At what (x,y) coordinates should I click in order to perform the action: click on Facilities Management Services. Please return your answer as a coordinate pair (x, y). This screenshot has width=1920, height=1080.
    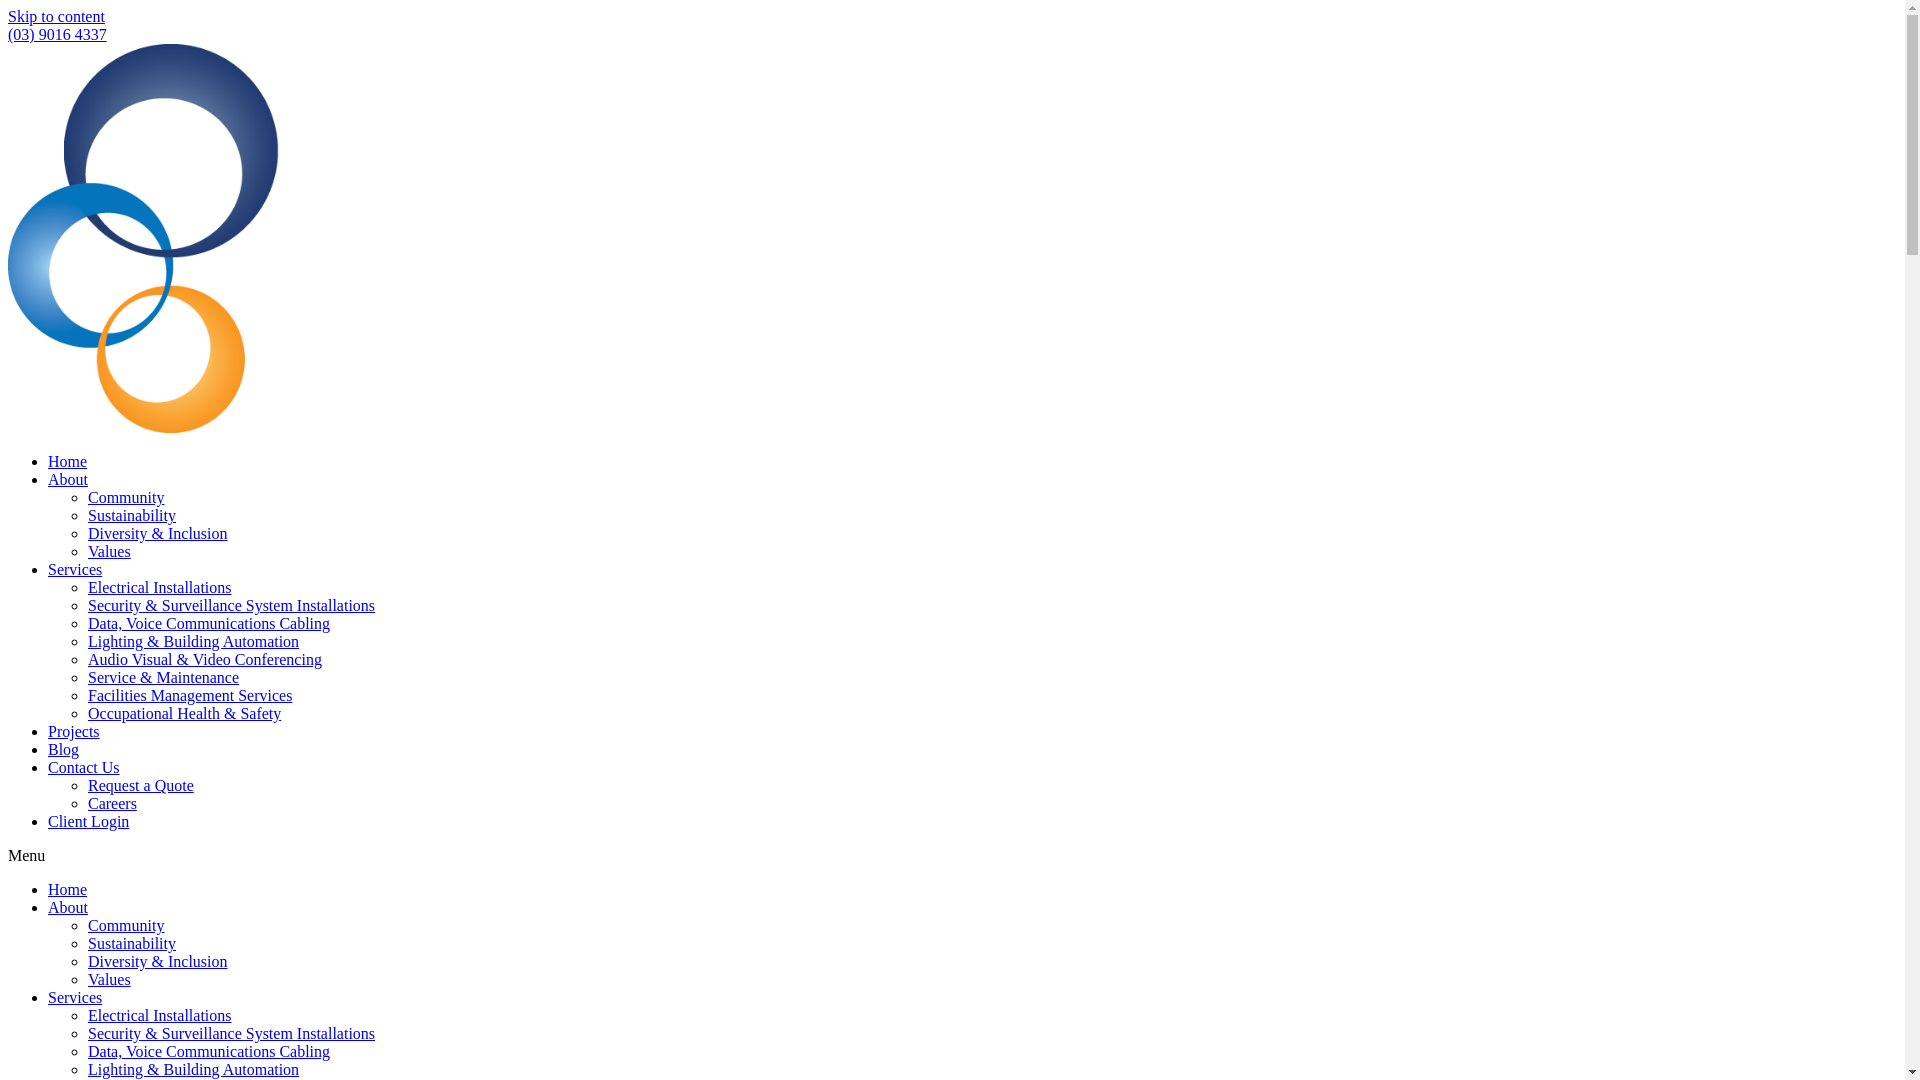
    Looking at the image, I should click on (190, 696).